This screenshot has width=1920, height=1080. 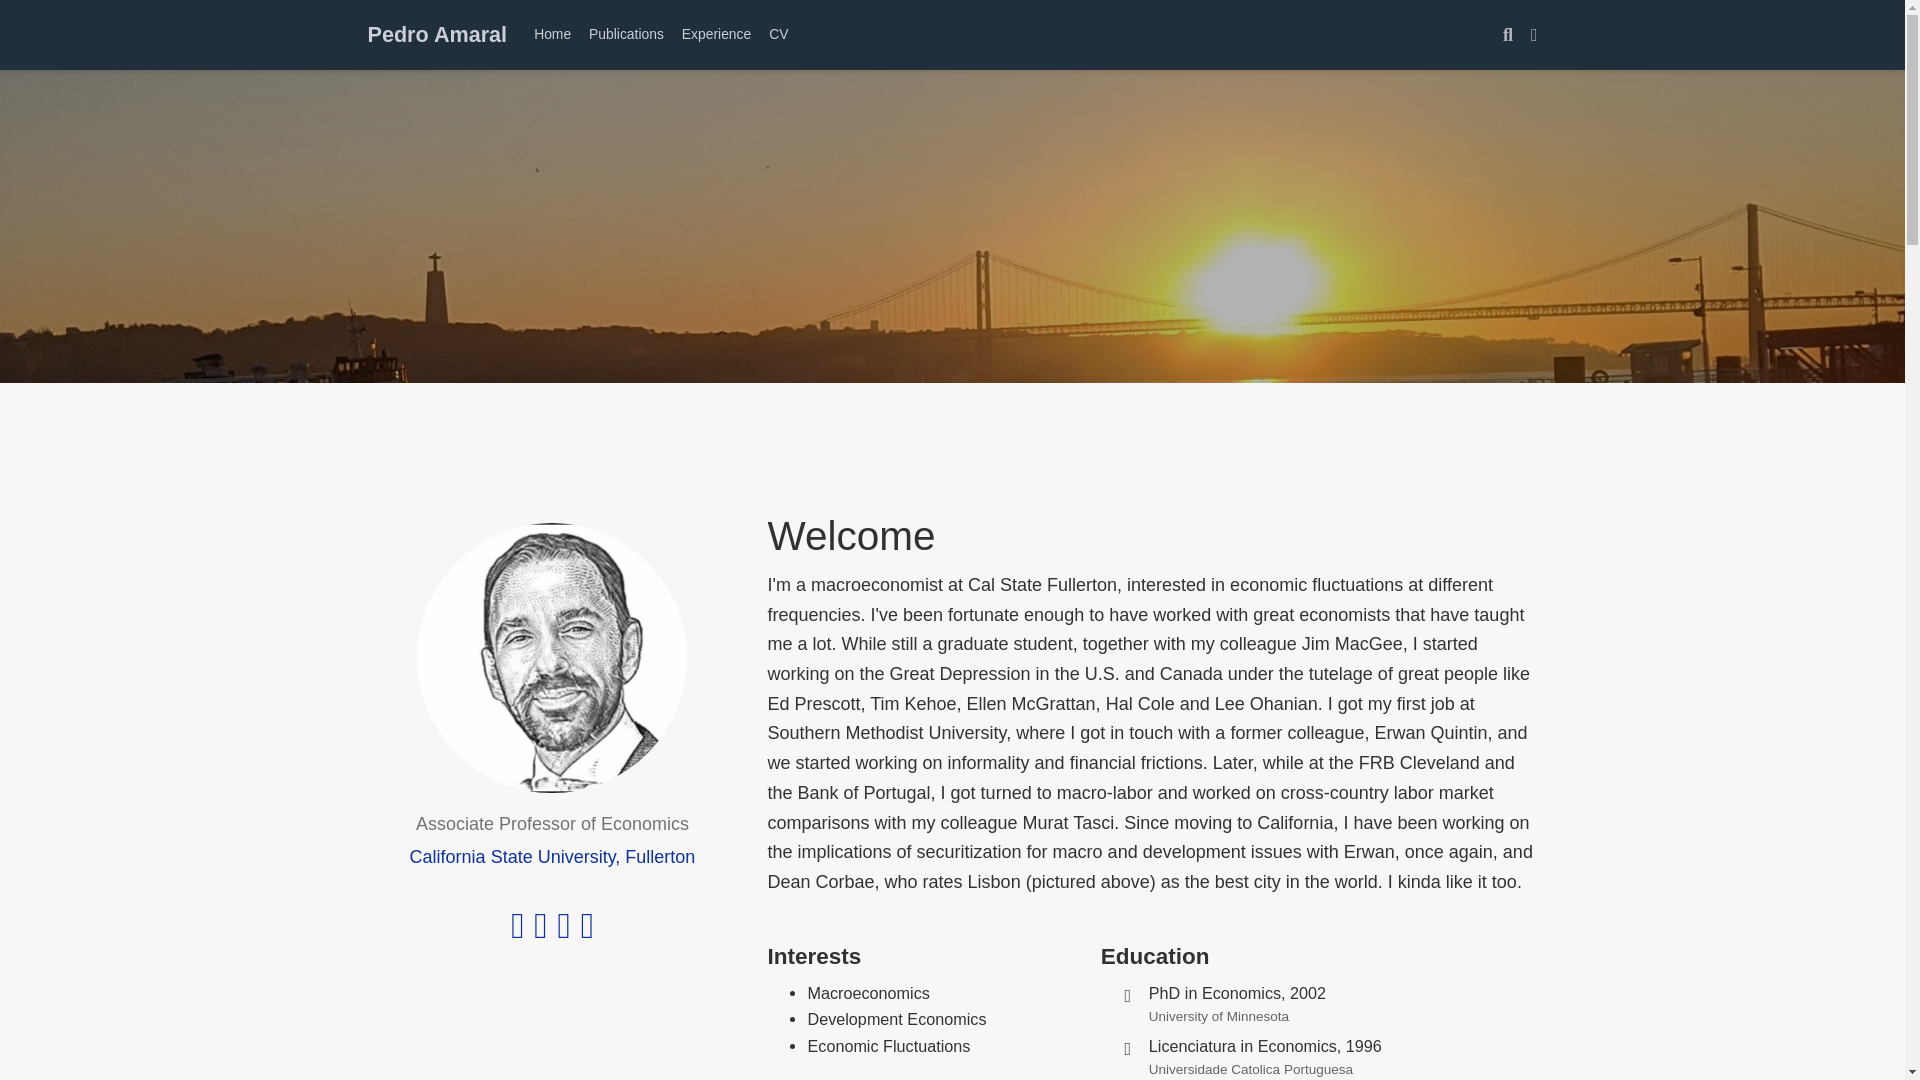 What do you see at coordinates (552, 856) in the screenshot?
I see `California State University, Fullerton` at bounding box center [552, 856].